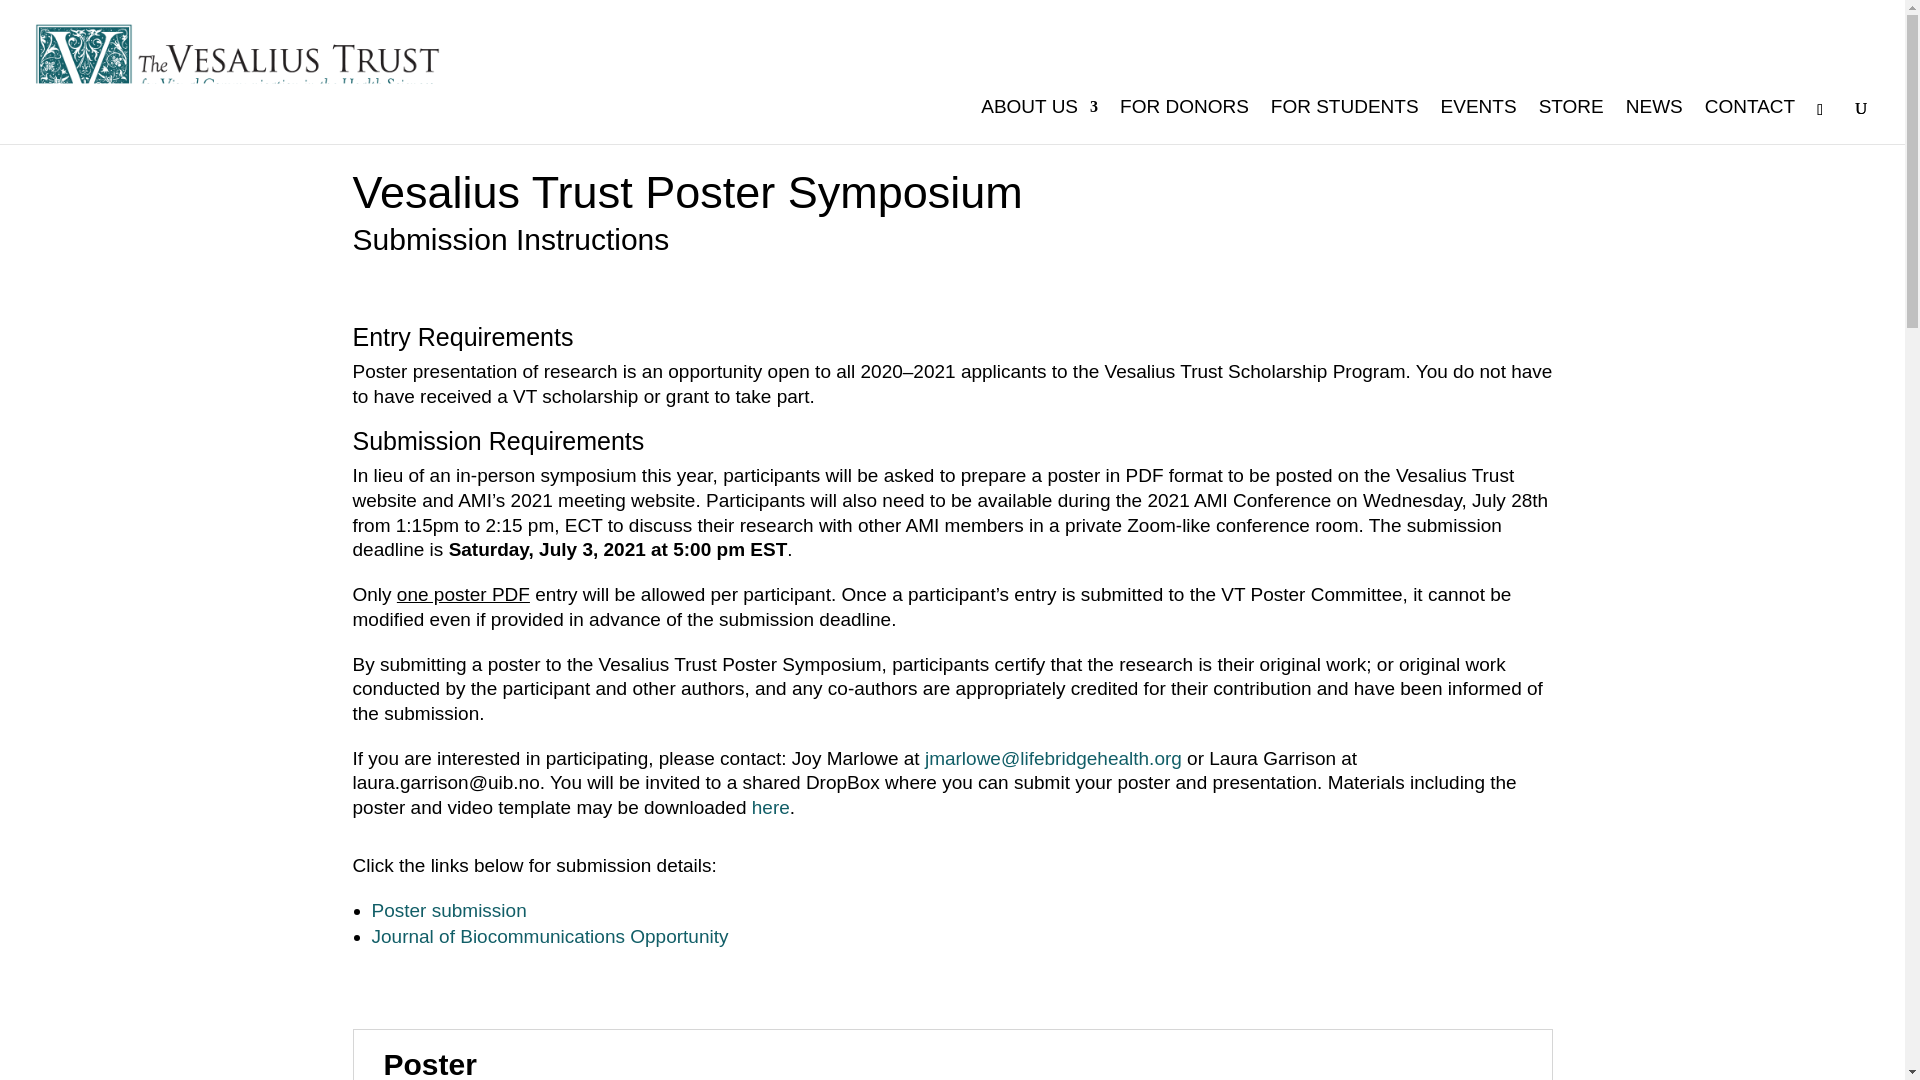  I want to click on STORE, so click(1571, 122).